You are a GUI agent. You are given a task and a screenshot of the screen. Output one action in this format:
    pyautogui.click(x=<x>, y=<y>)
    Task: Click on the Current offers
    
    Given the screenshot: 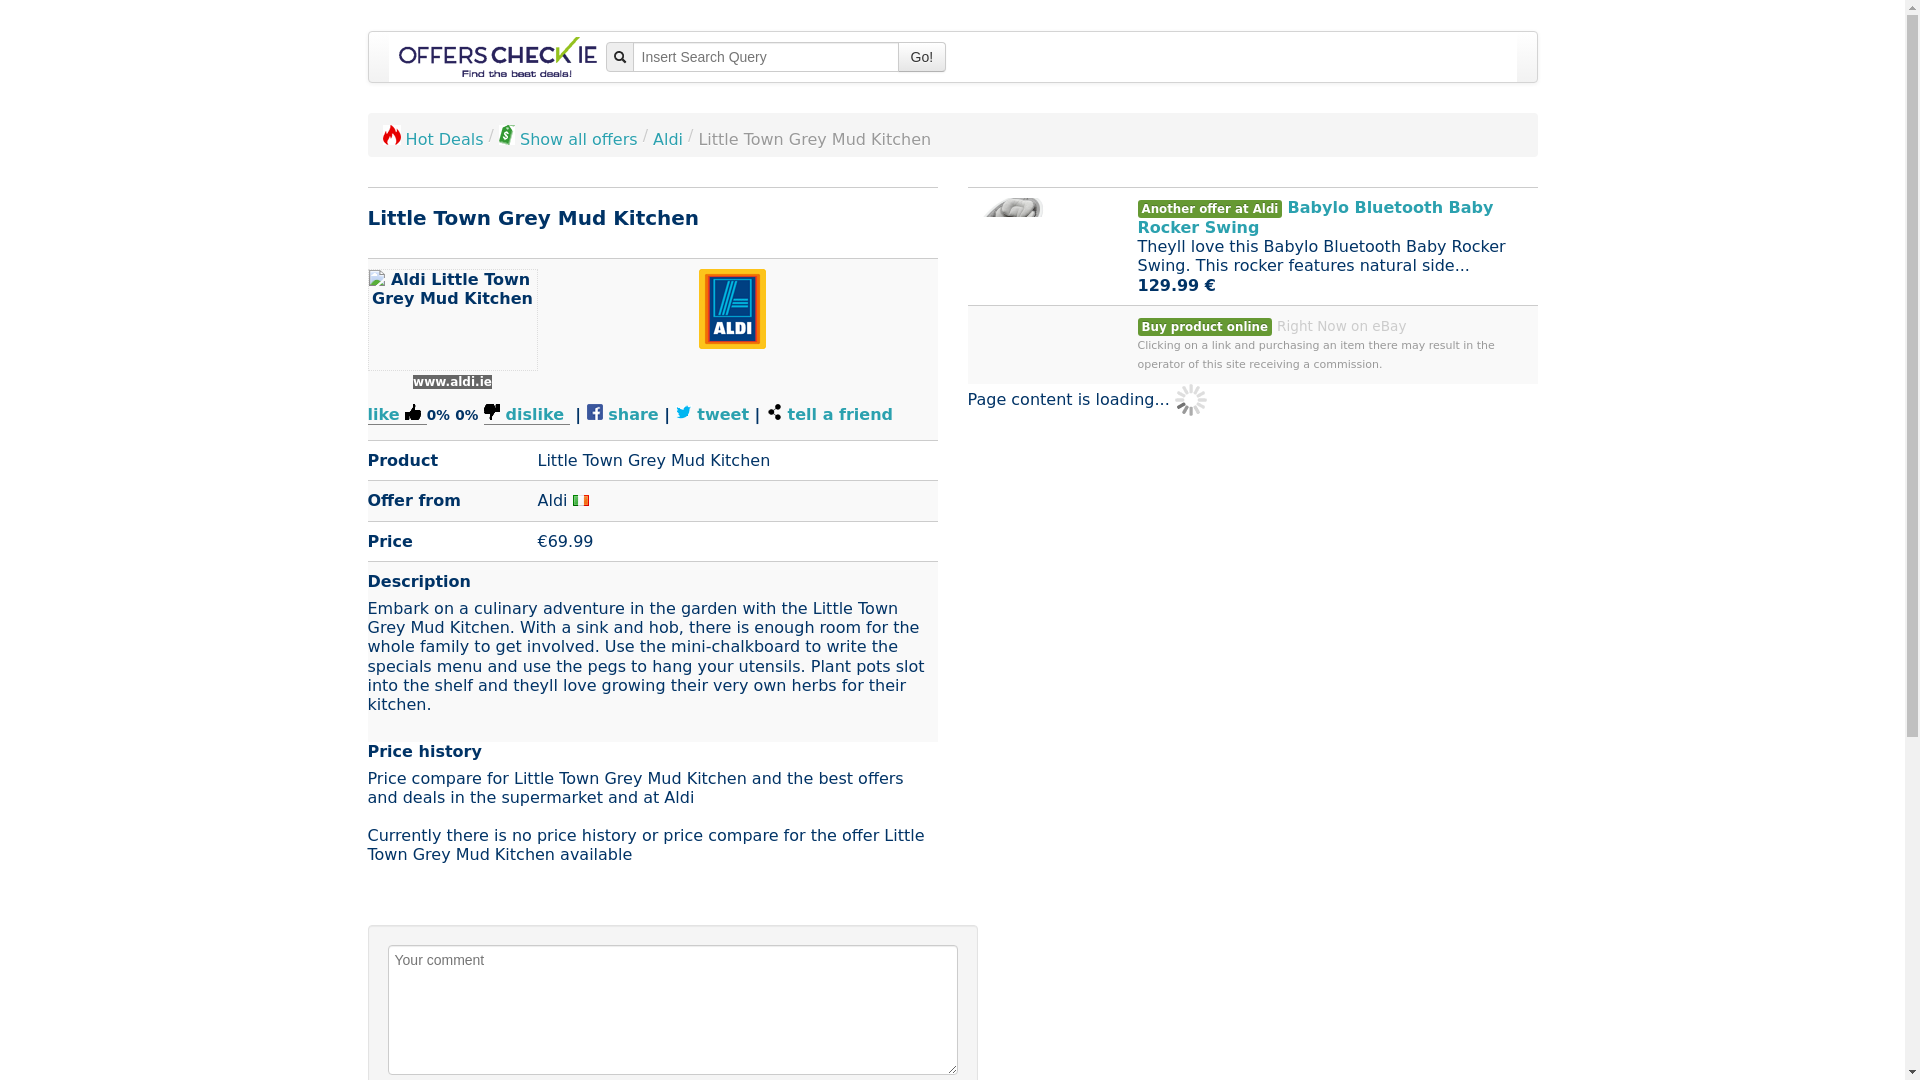 What is the action you would take?
    pyautogui.click(x=568, y=139)
    